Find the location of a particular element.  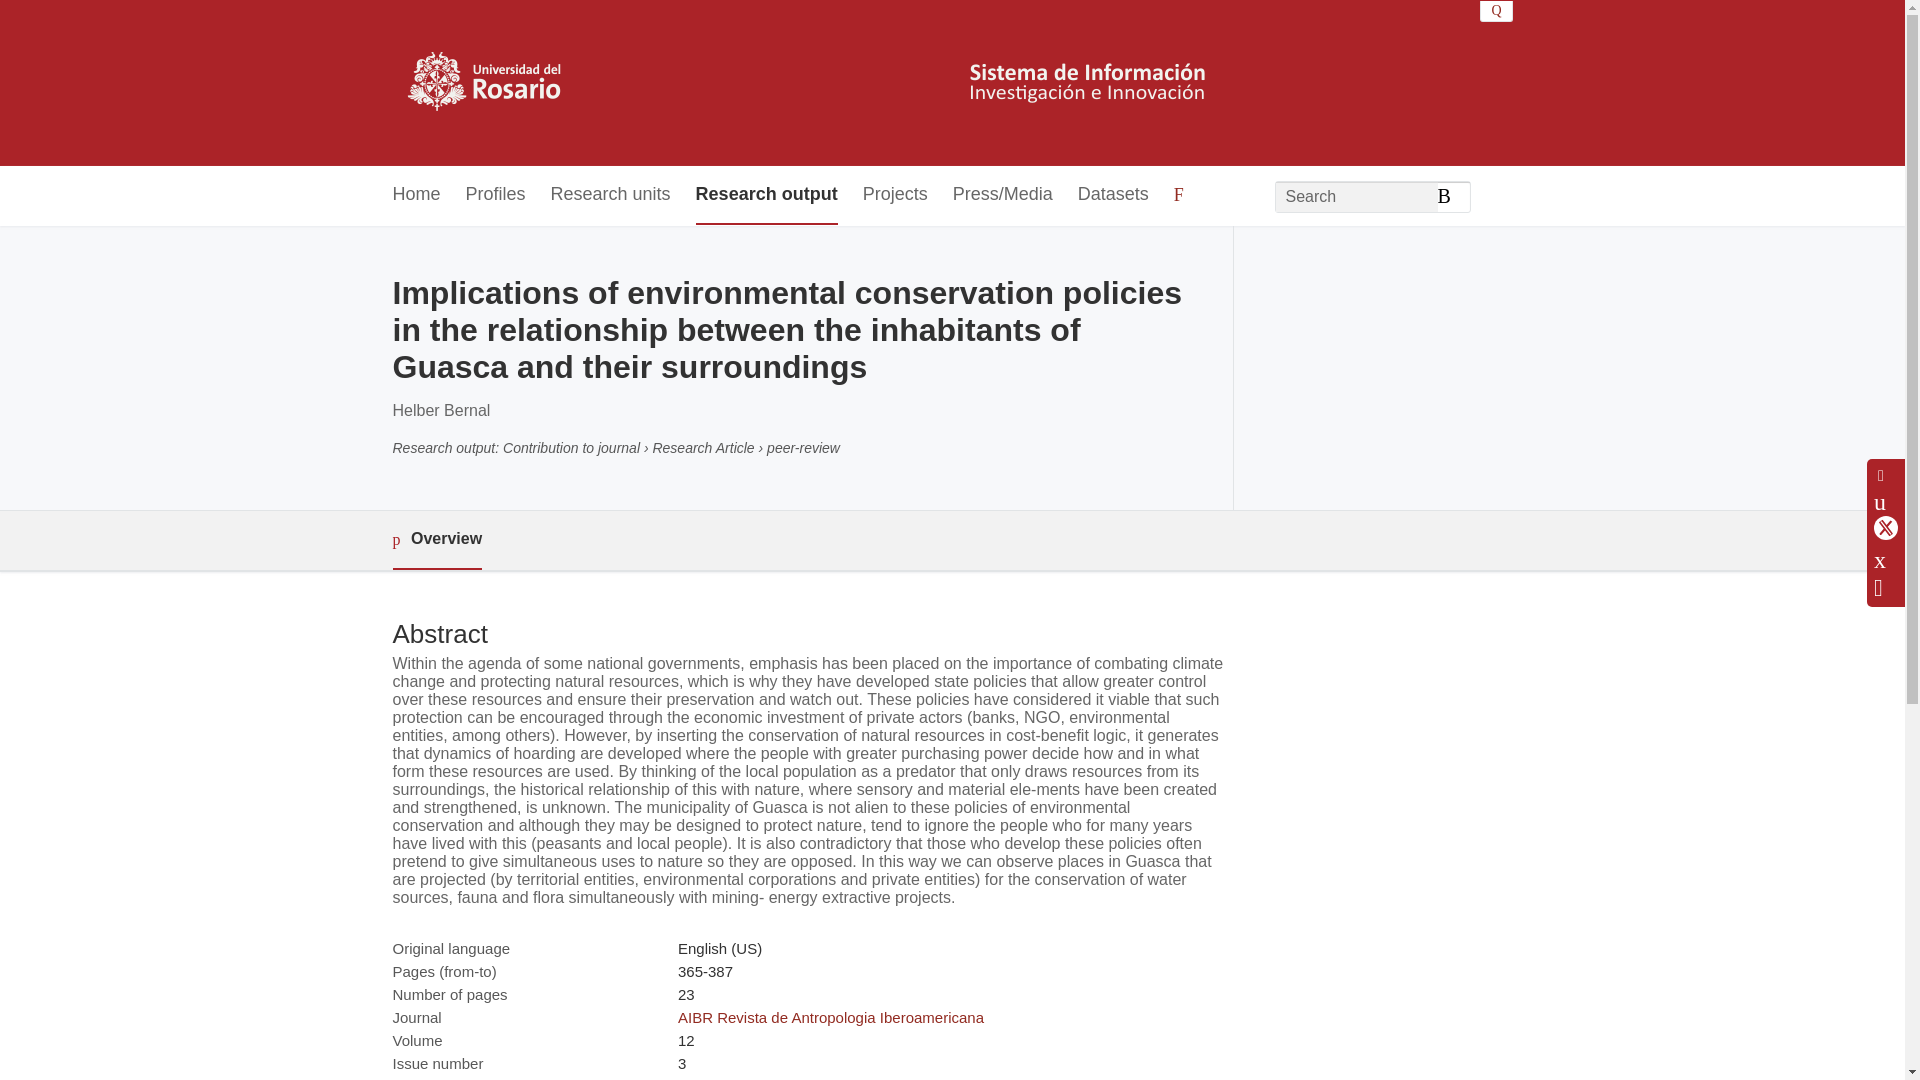

Research output is located at coordinates (766, 195).